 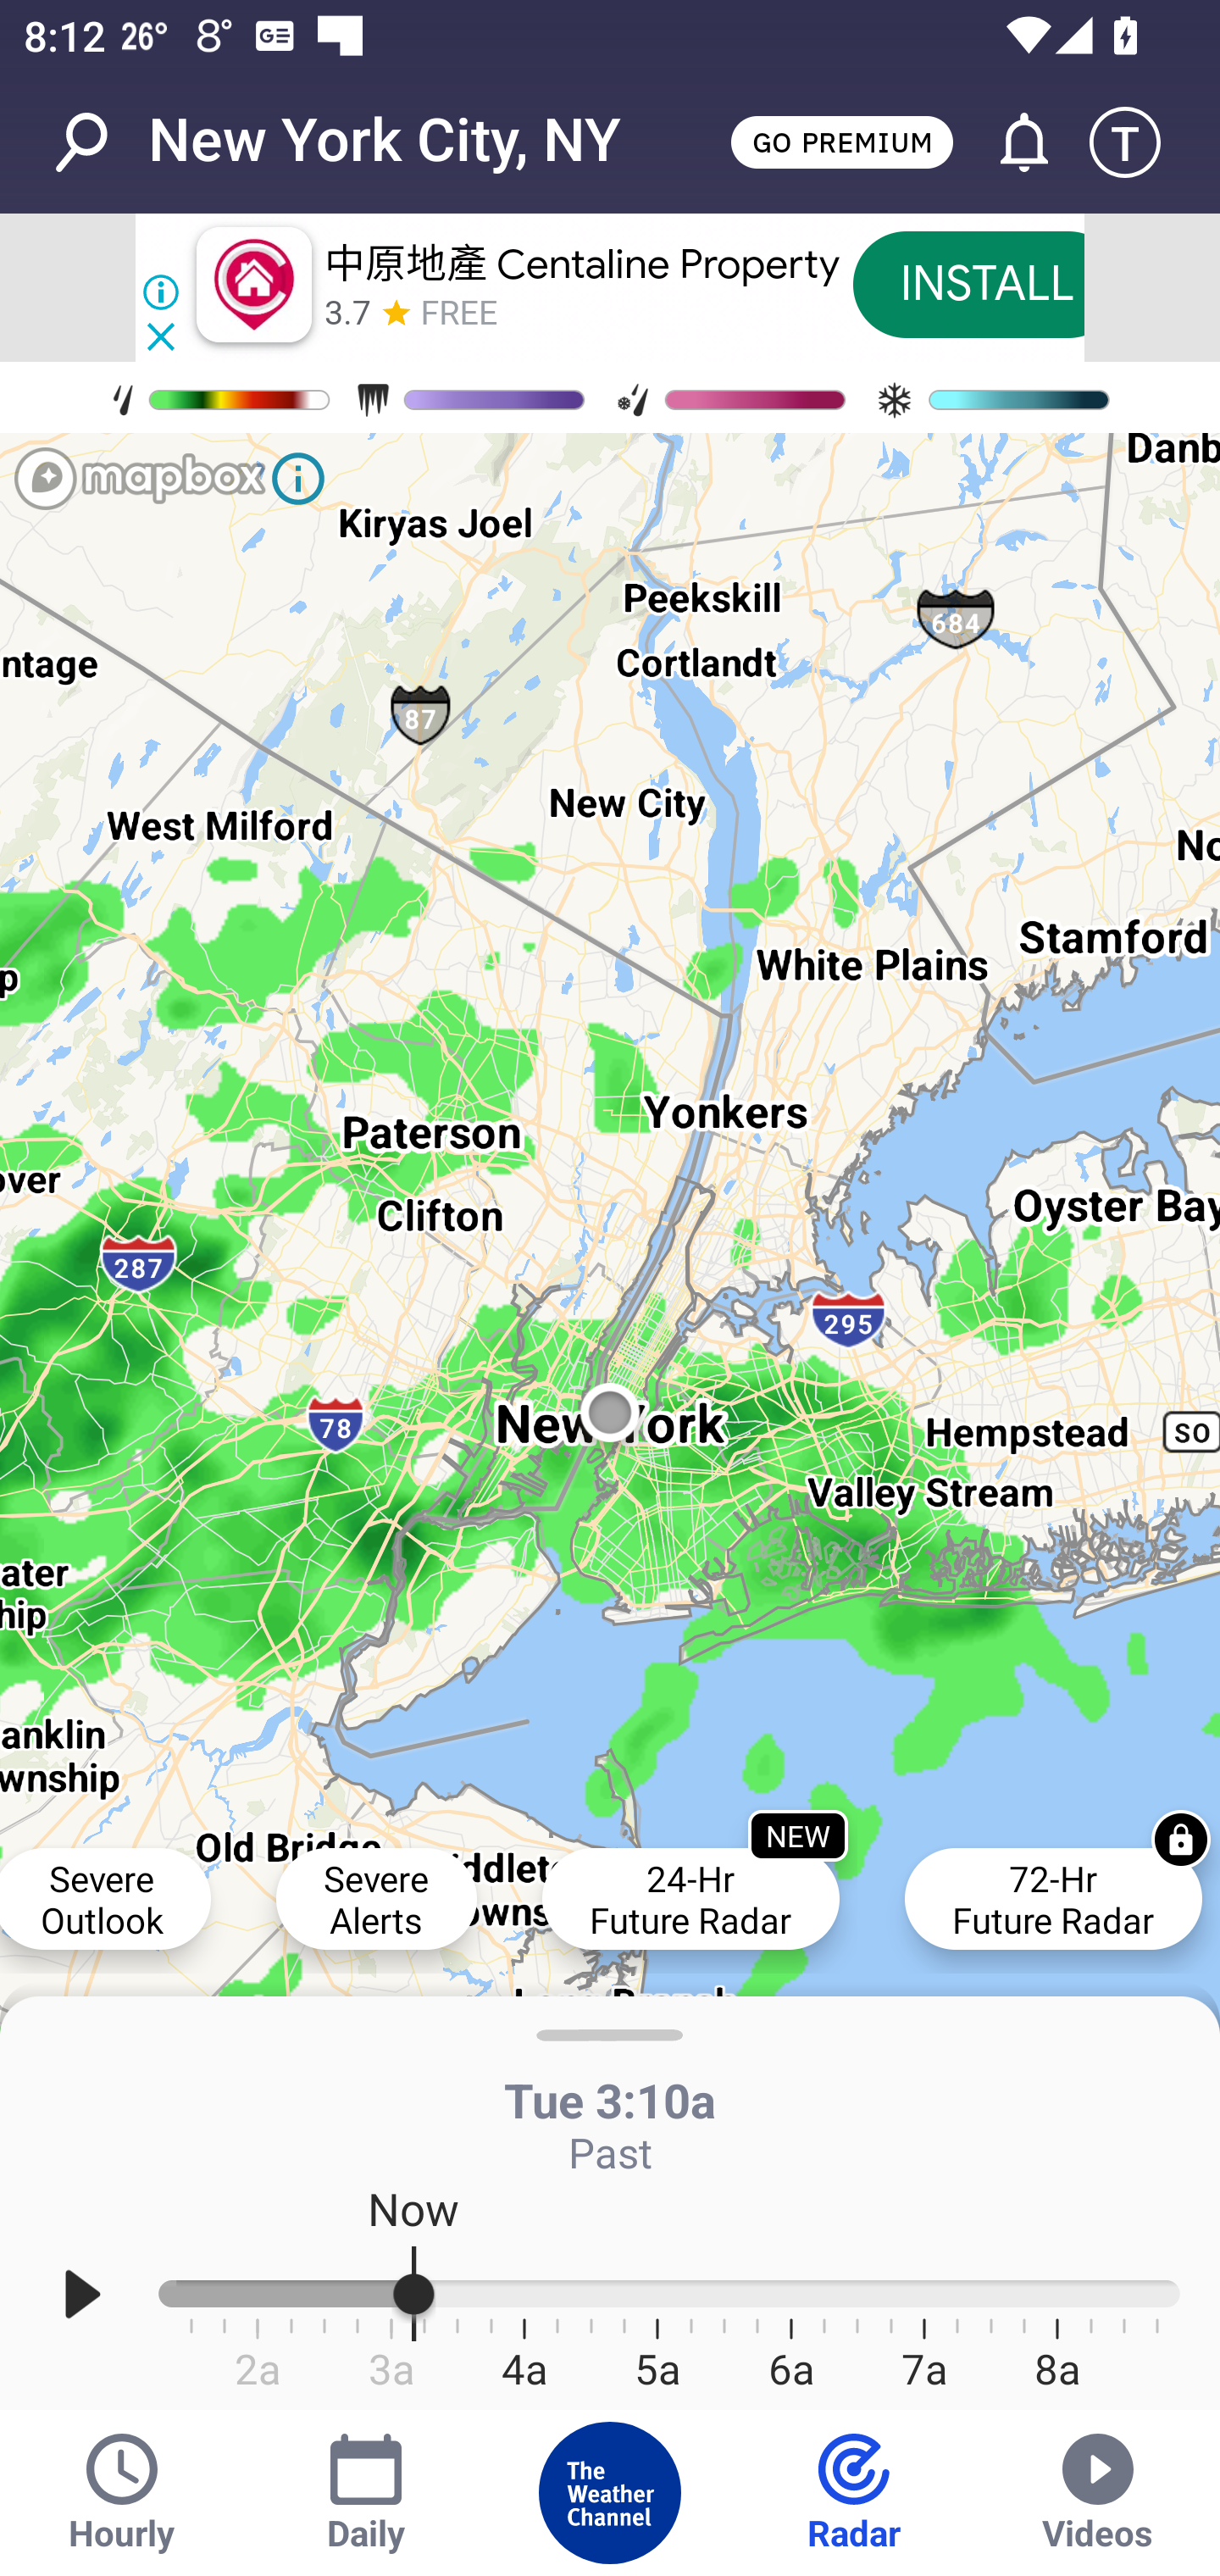 I want to click on Hourly Tab Hourly, so click(x=122, y=2493).